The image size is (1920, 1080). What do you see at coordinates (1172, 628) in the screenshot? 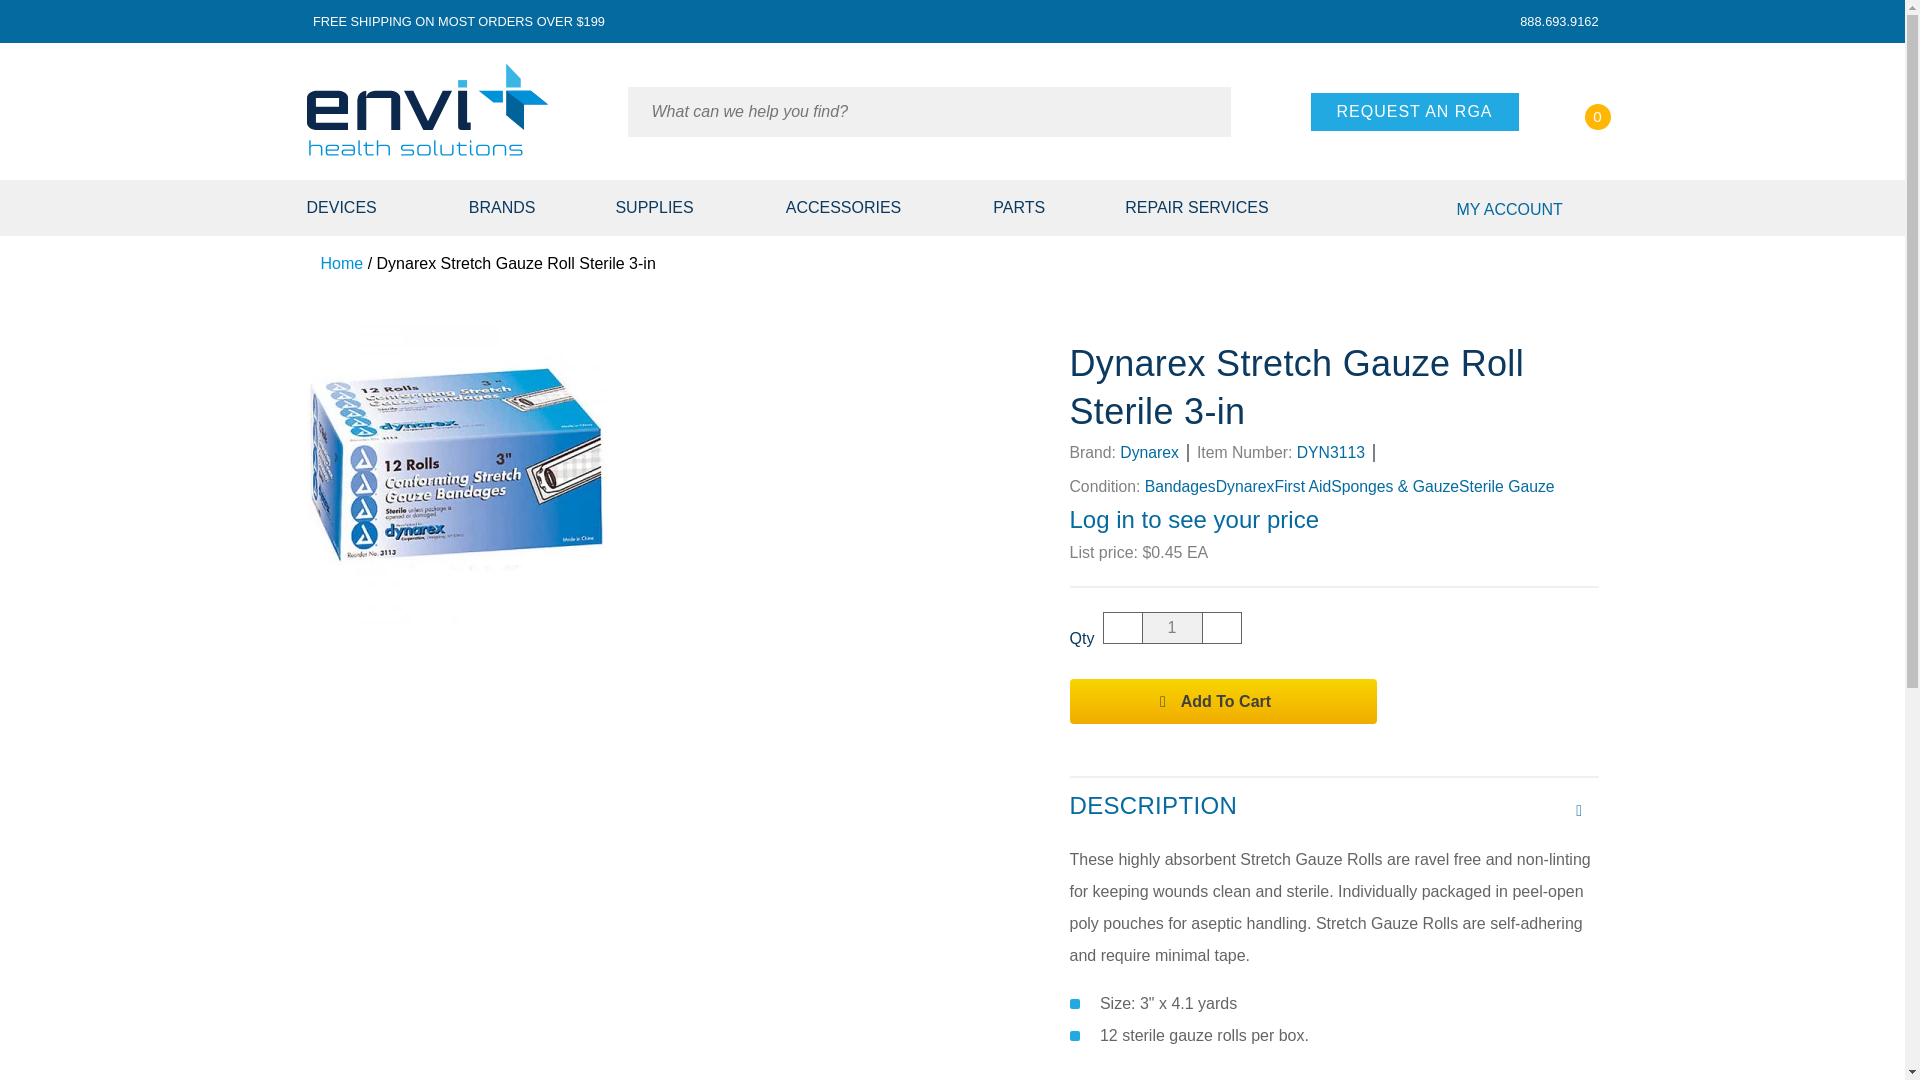
I see `1` at bounding box center [1172, 628].